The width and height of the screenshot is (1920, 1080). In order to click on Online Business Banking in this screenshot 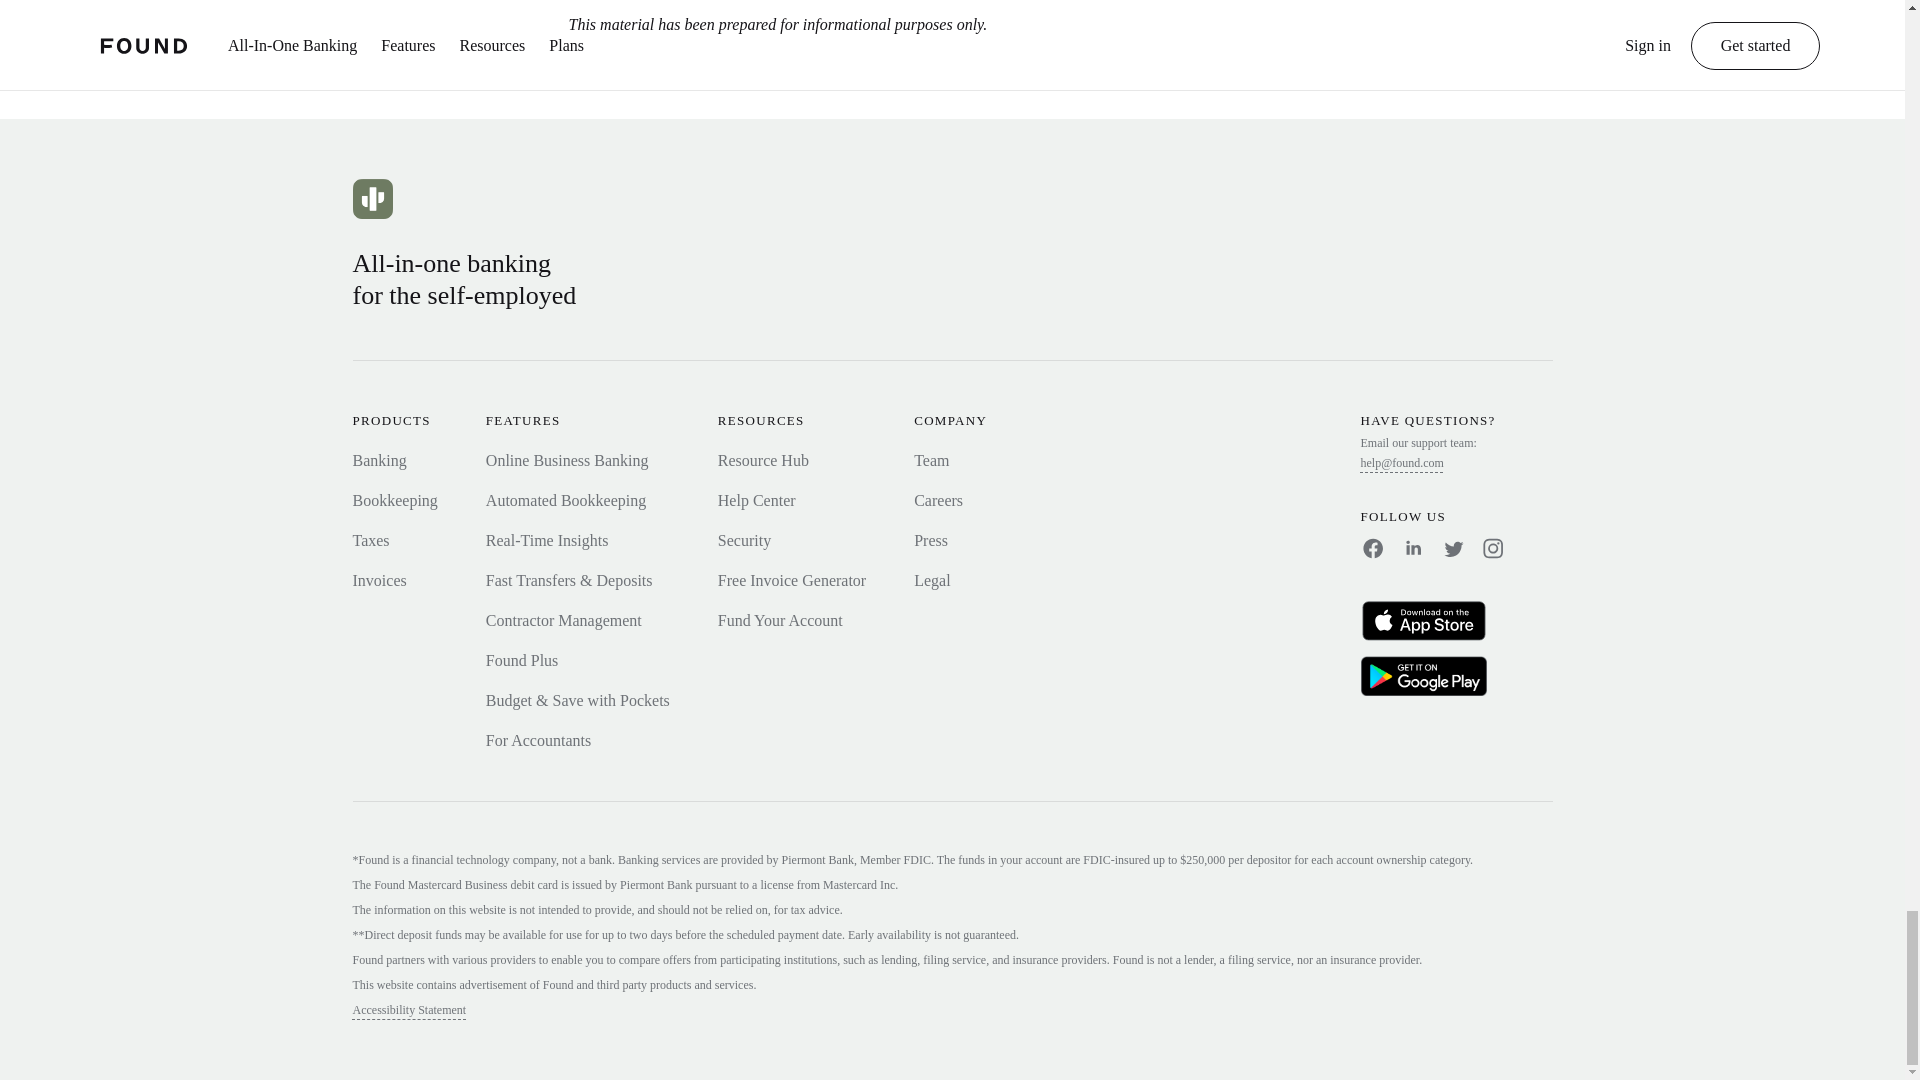, I will do `click(566, 460)`.